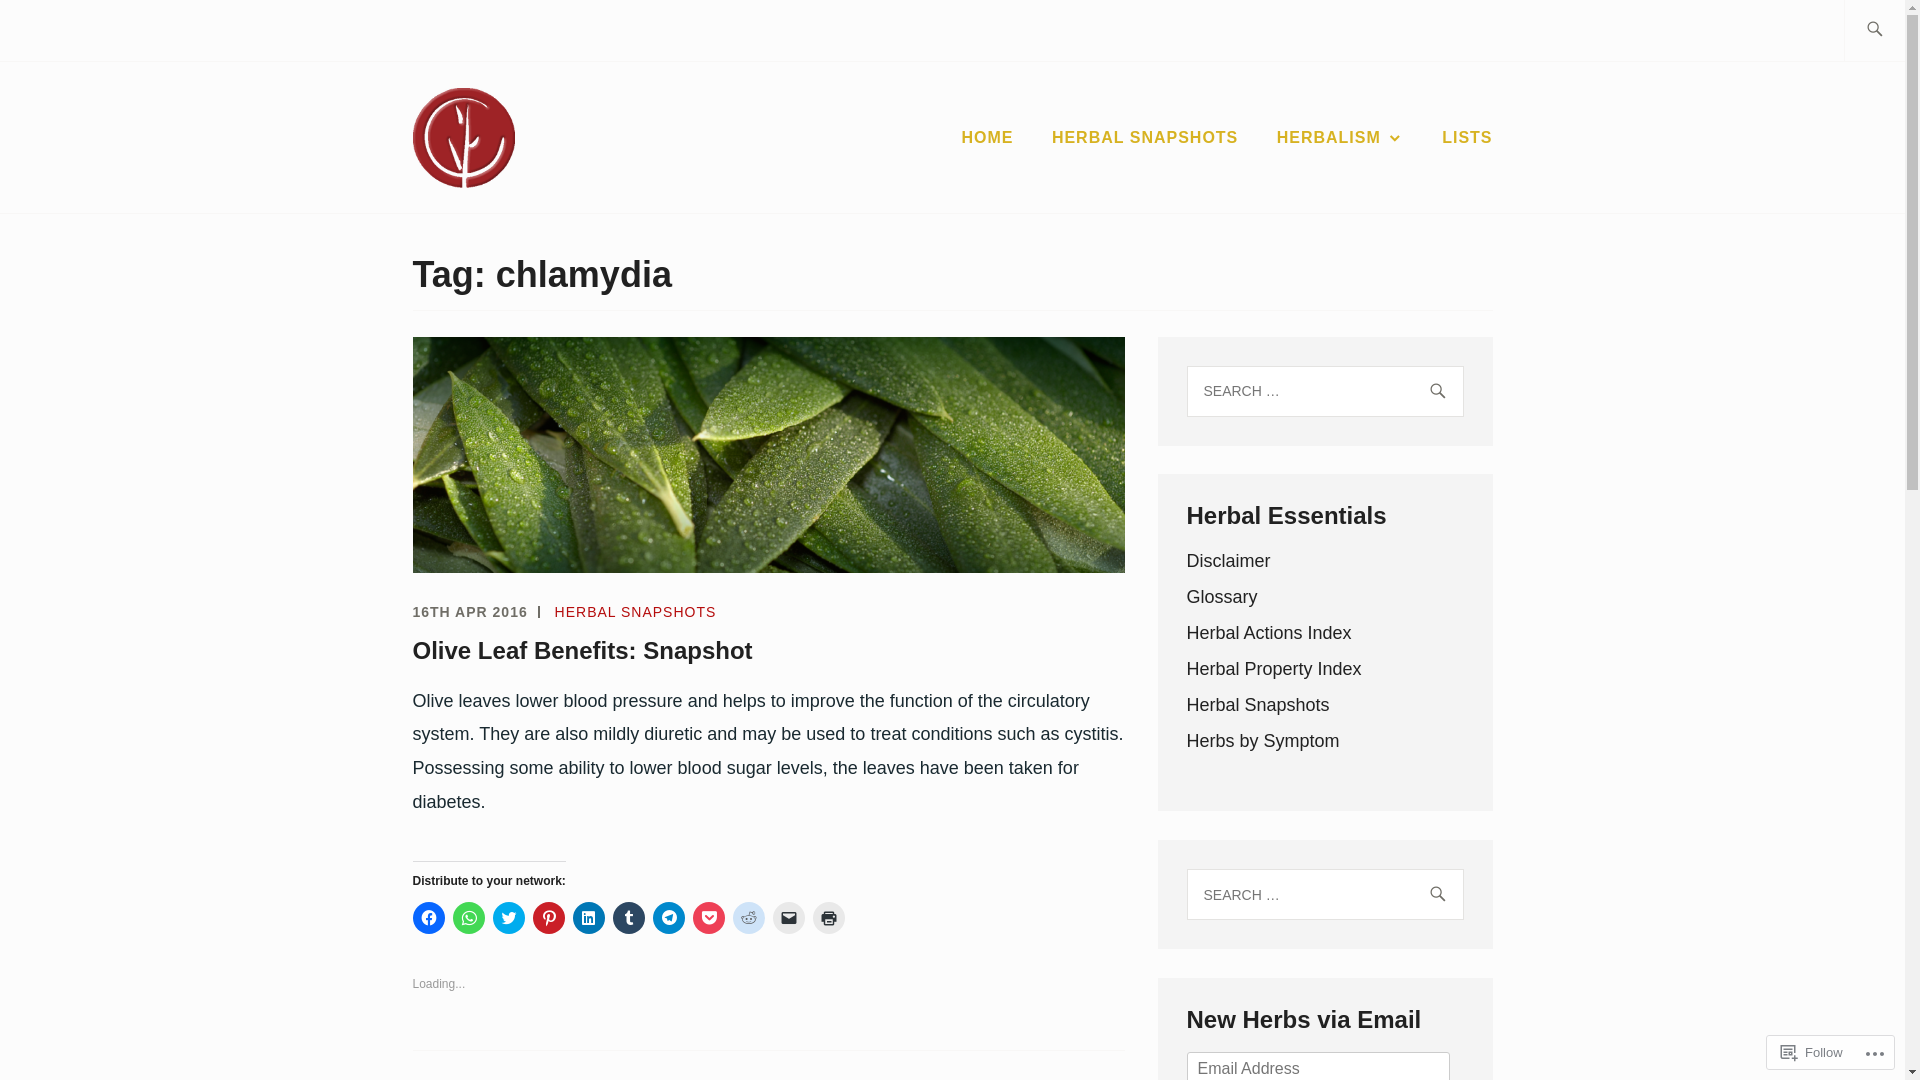 The image size is (1920, 1080). What do you see at coordinates (470, 612) in the screenshot?
I see `16TH APR 2016` at bounding box center [470, 612].